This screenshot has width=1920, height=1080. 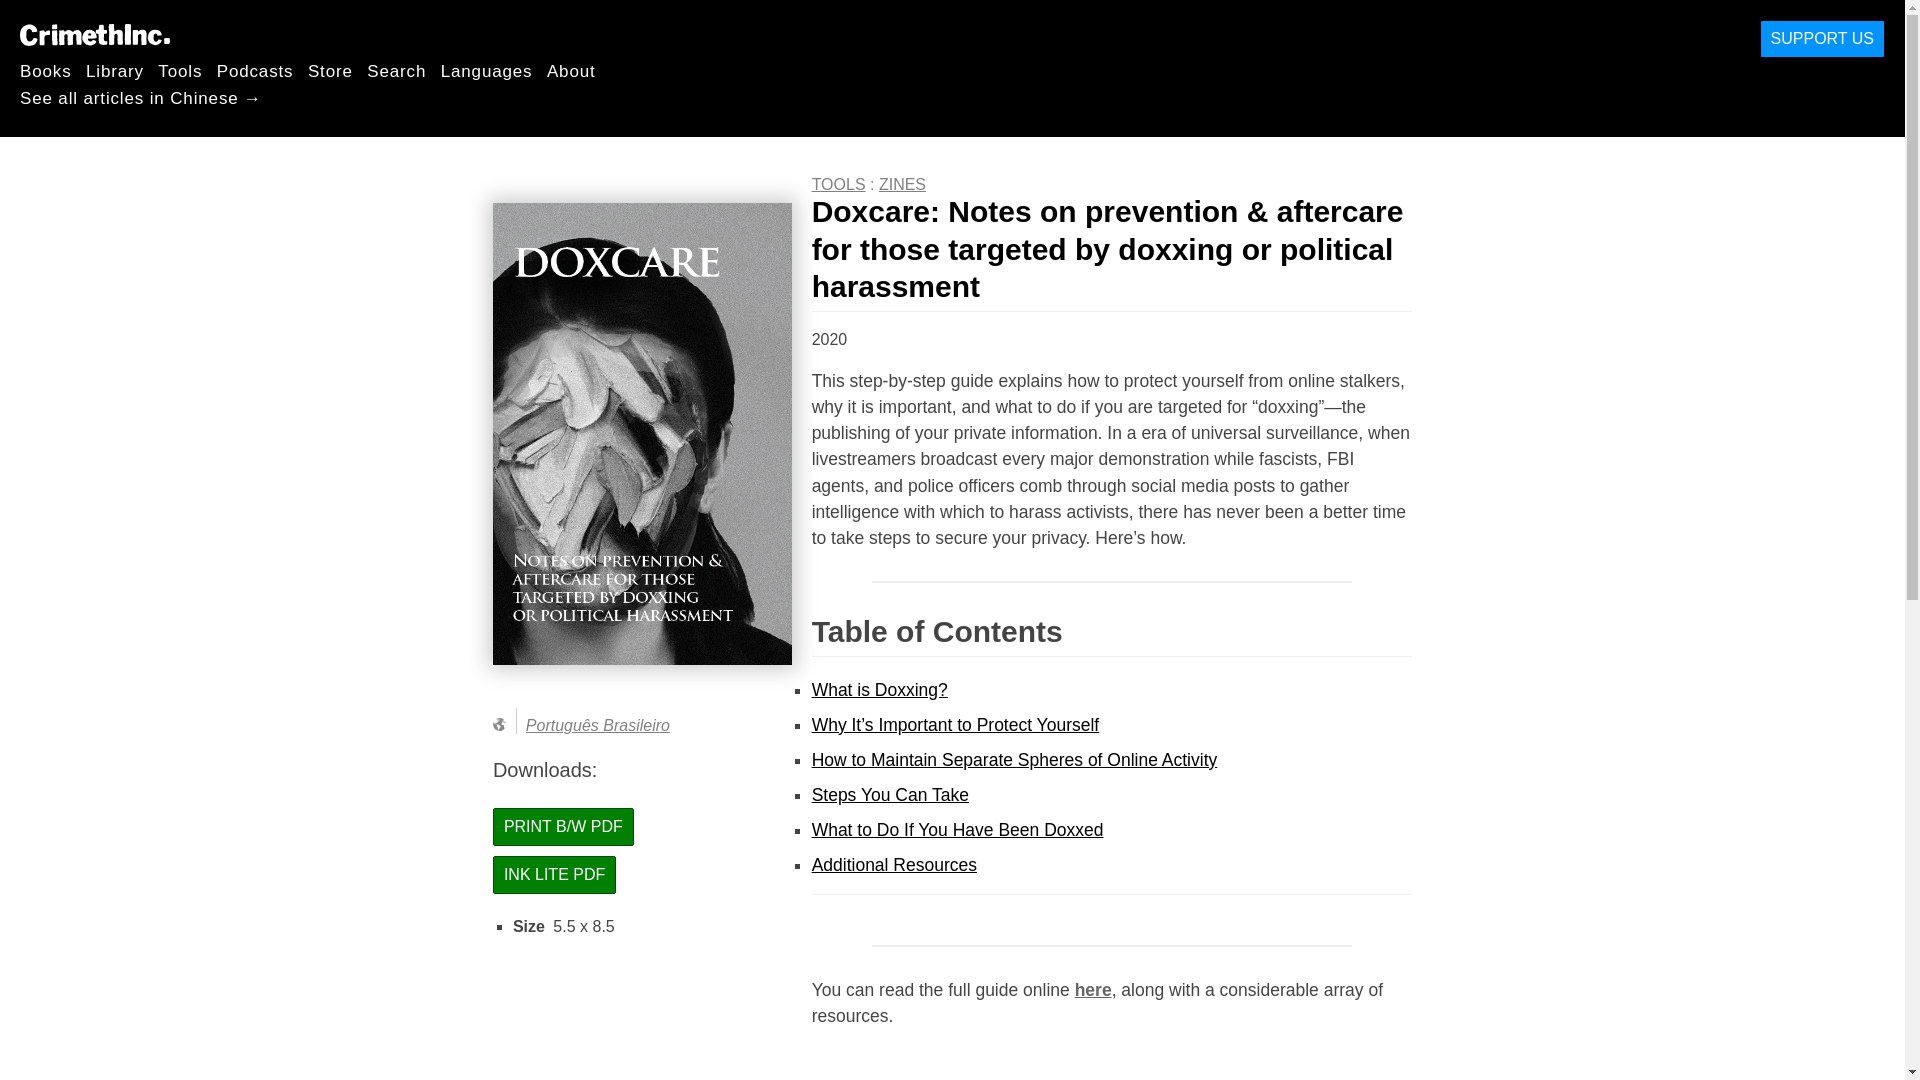 What do you see at coordinates (902, 184) in the screenshot?
I see `ZINES` at bounding box center [902, 184].